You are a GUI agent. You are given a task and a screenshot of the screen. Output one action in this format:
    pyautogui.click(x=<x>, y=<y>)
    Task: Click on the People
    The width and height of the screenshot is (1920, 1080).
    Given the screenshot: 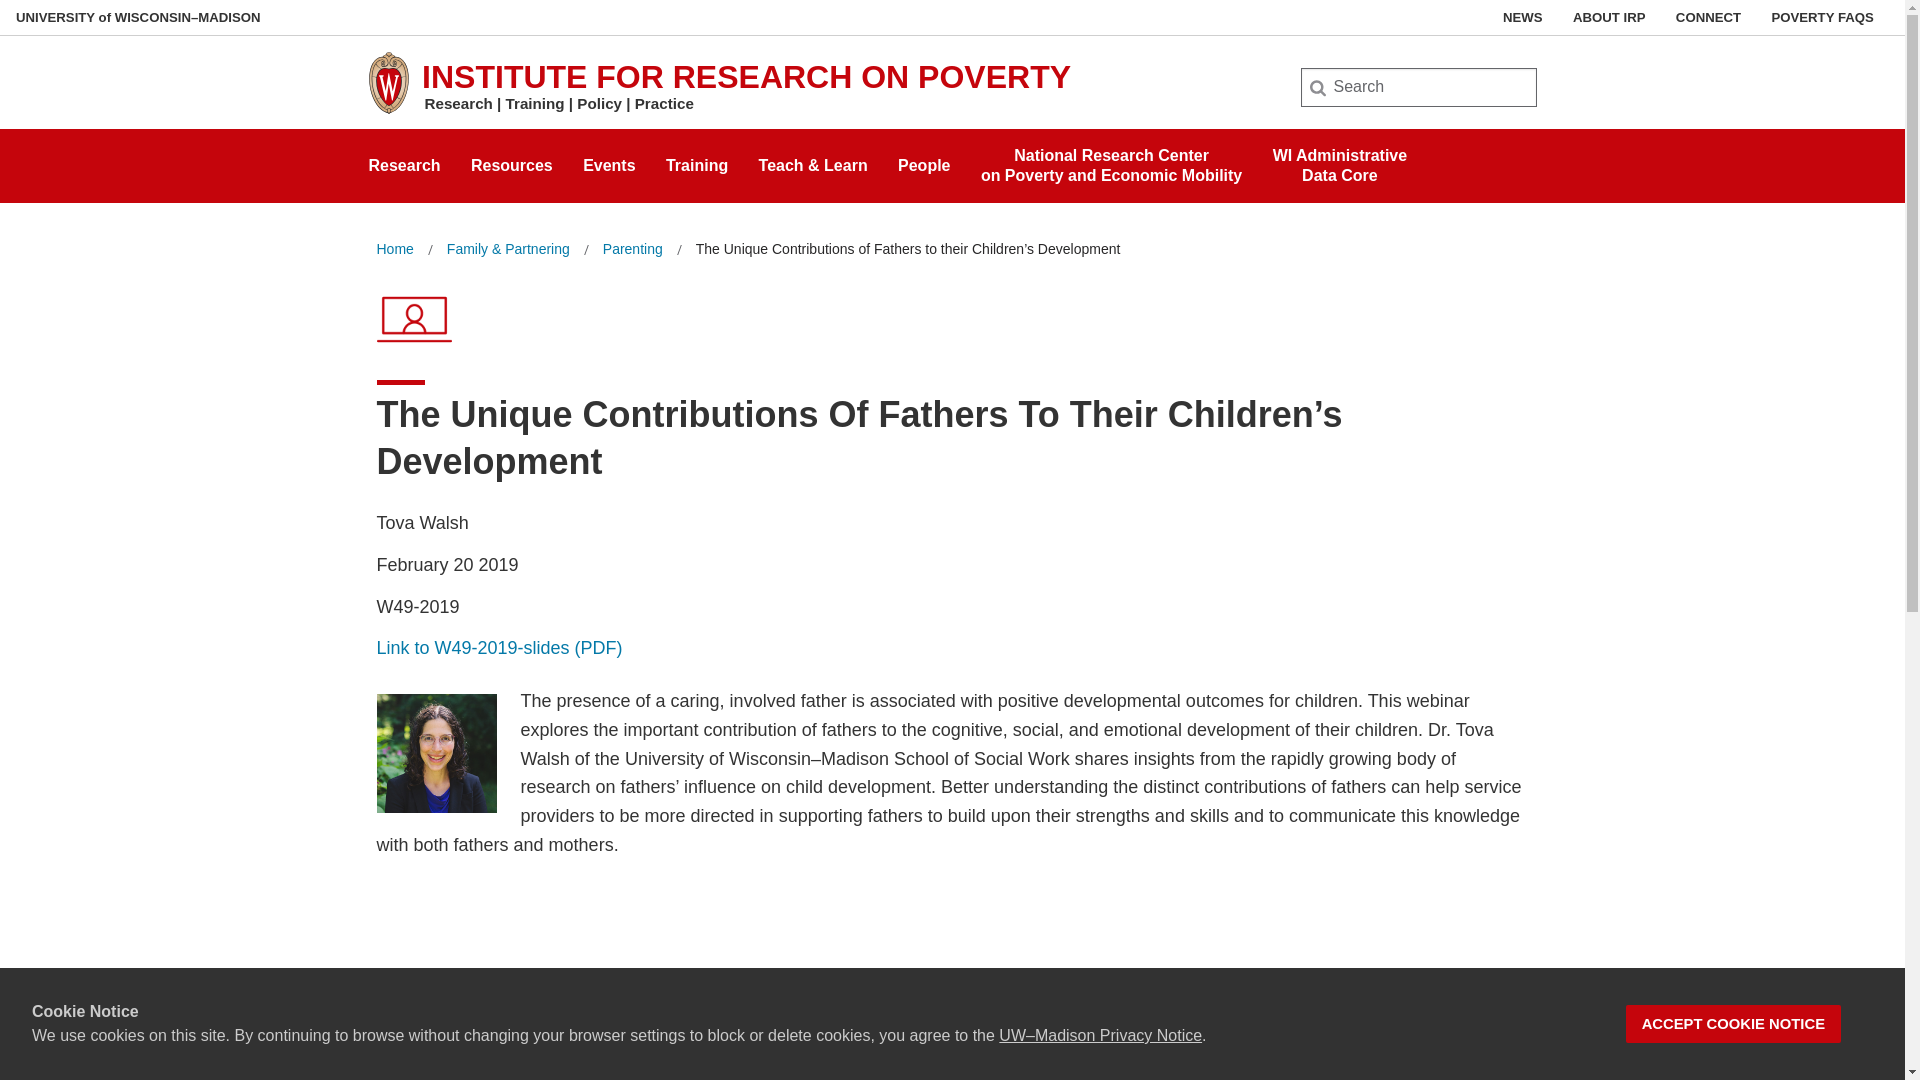 What is the action you would take?
    pyautogui.click(x=924, y=160)
    